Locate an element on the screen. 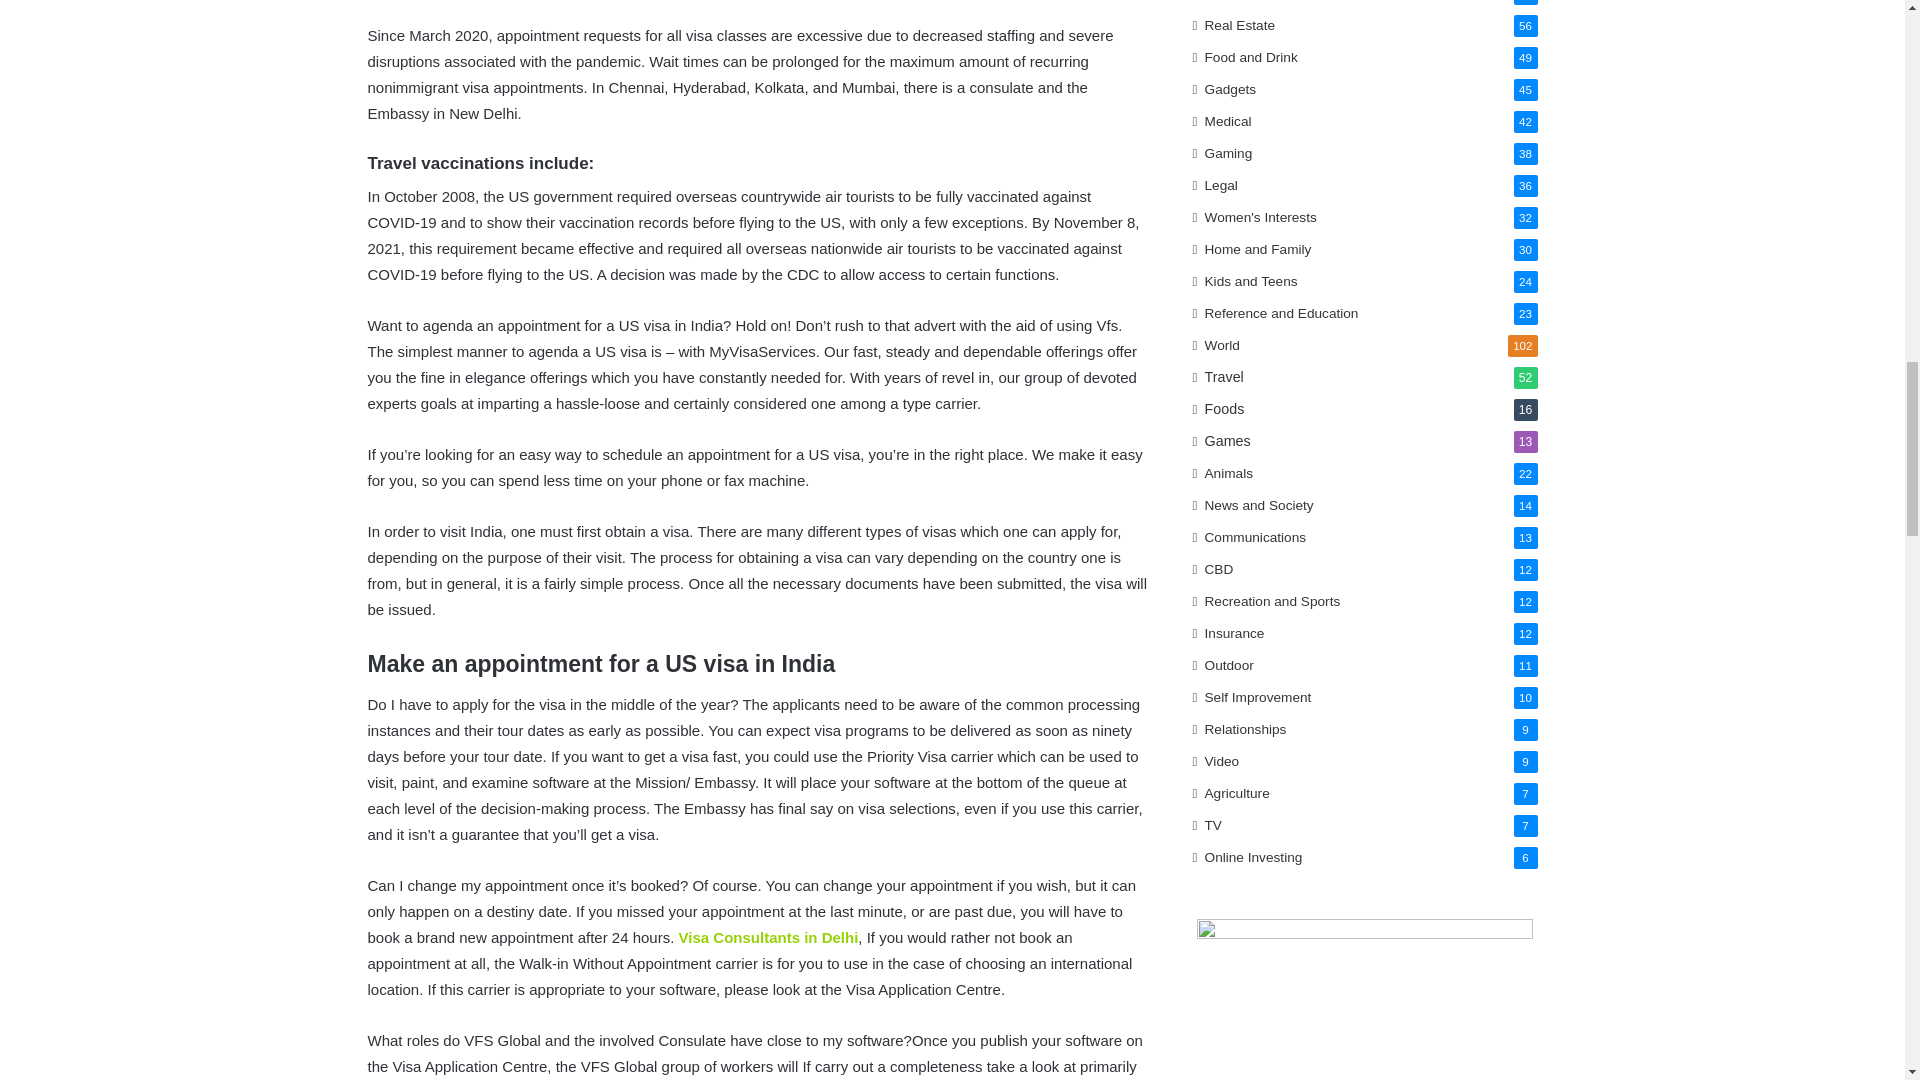 This screenshot has width=1920, height=1080. Visa Consultants in Delhi is located at coordinates (768, 937).